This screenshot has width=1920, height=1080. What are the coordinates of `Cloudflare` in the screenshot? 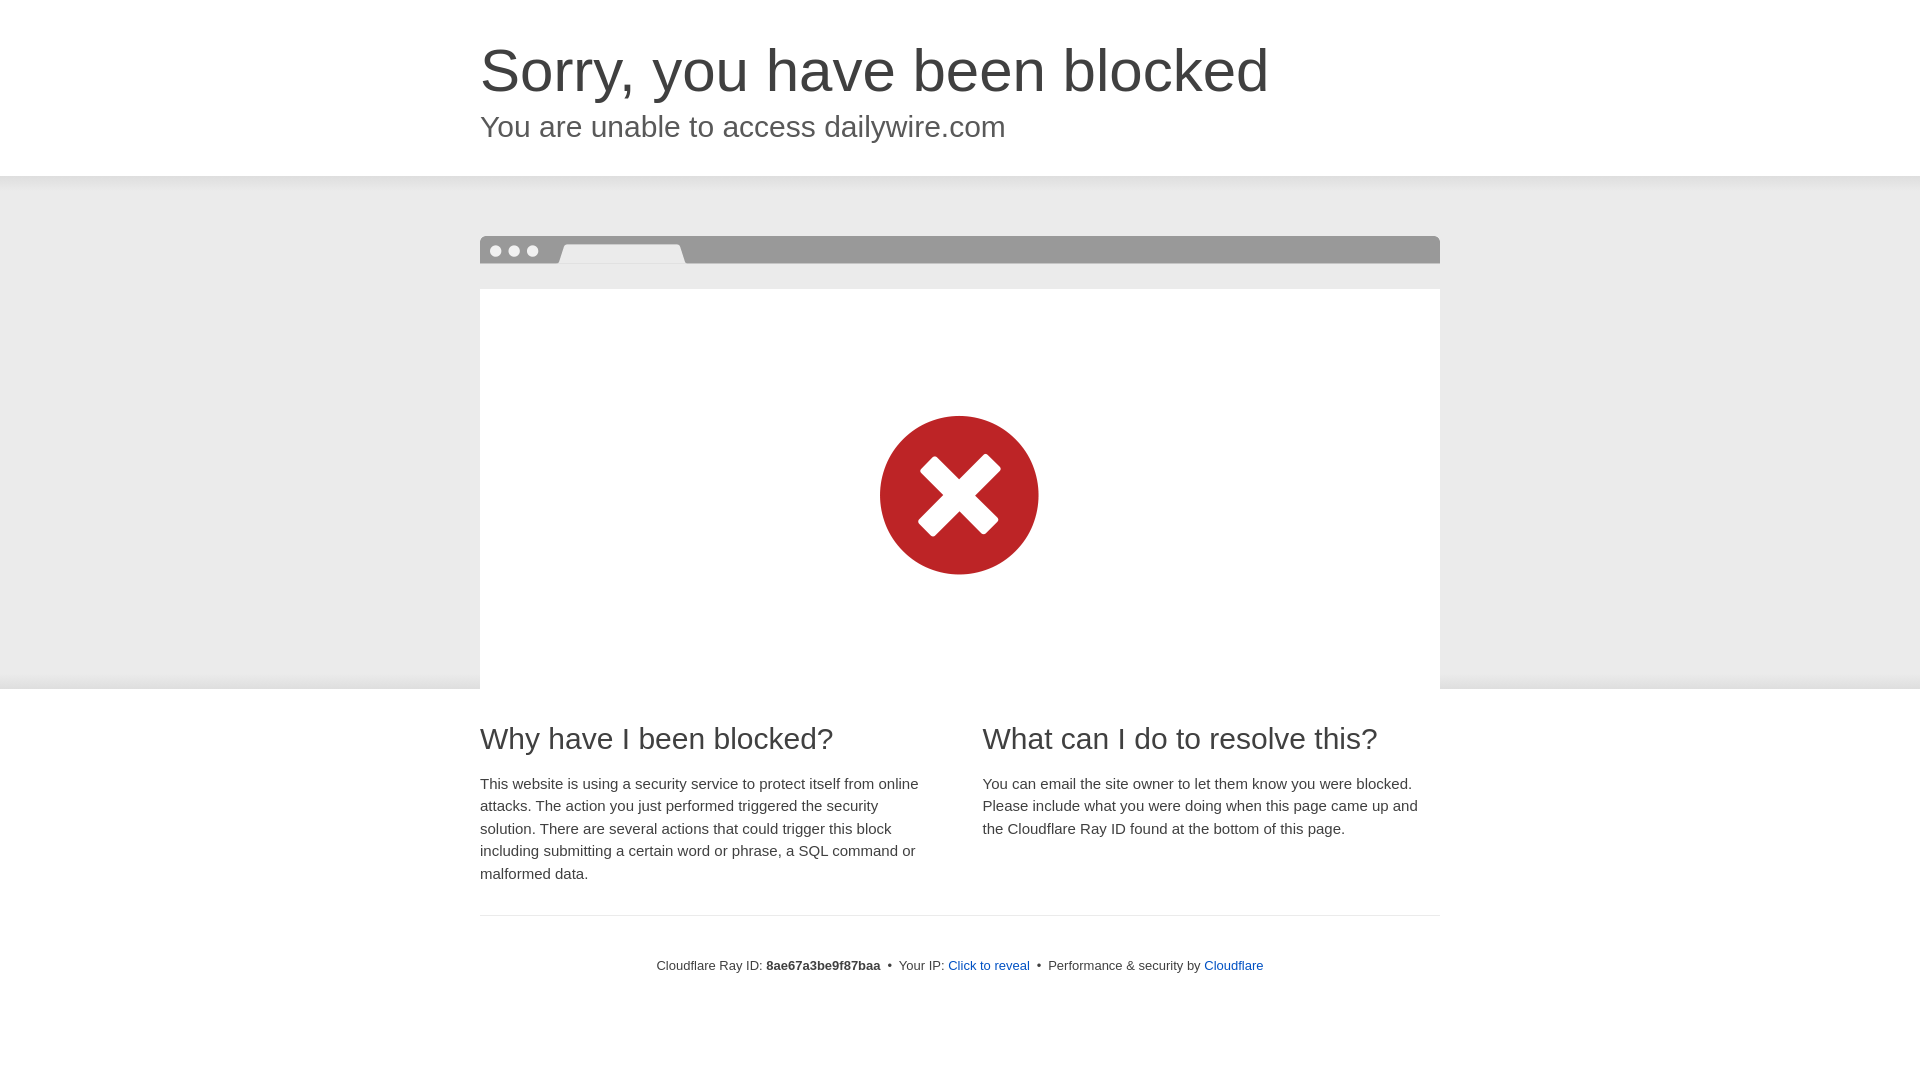 It's located at (1233, 965).